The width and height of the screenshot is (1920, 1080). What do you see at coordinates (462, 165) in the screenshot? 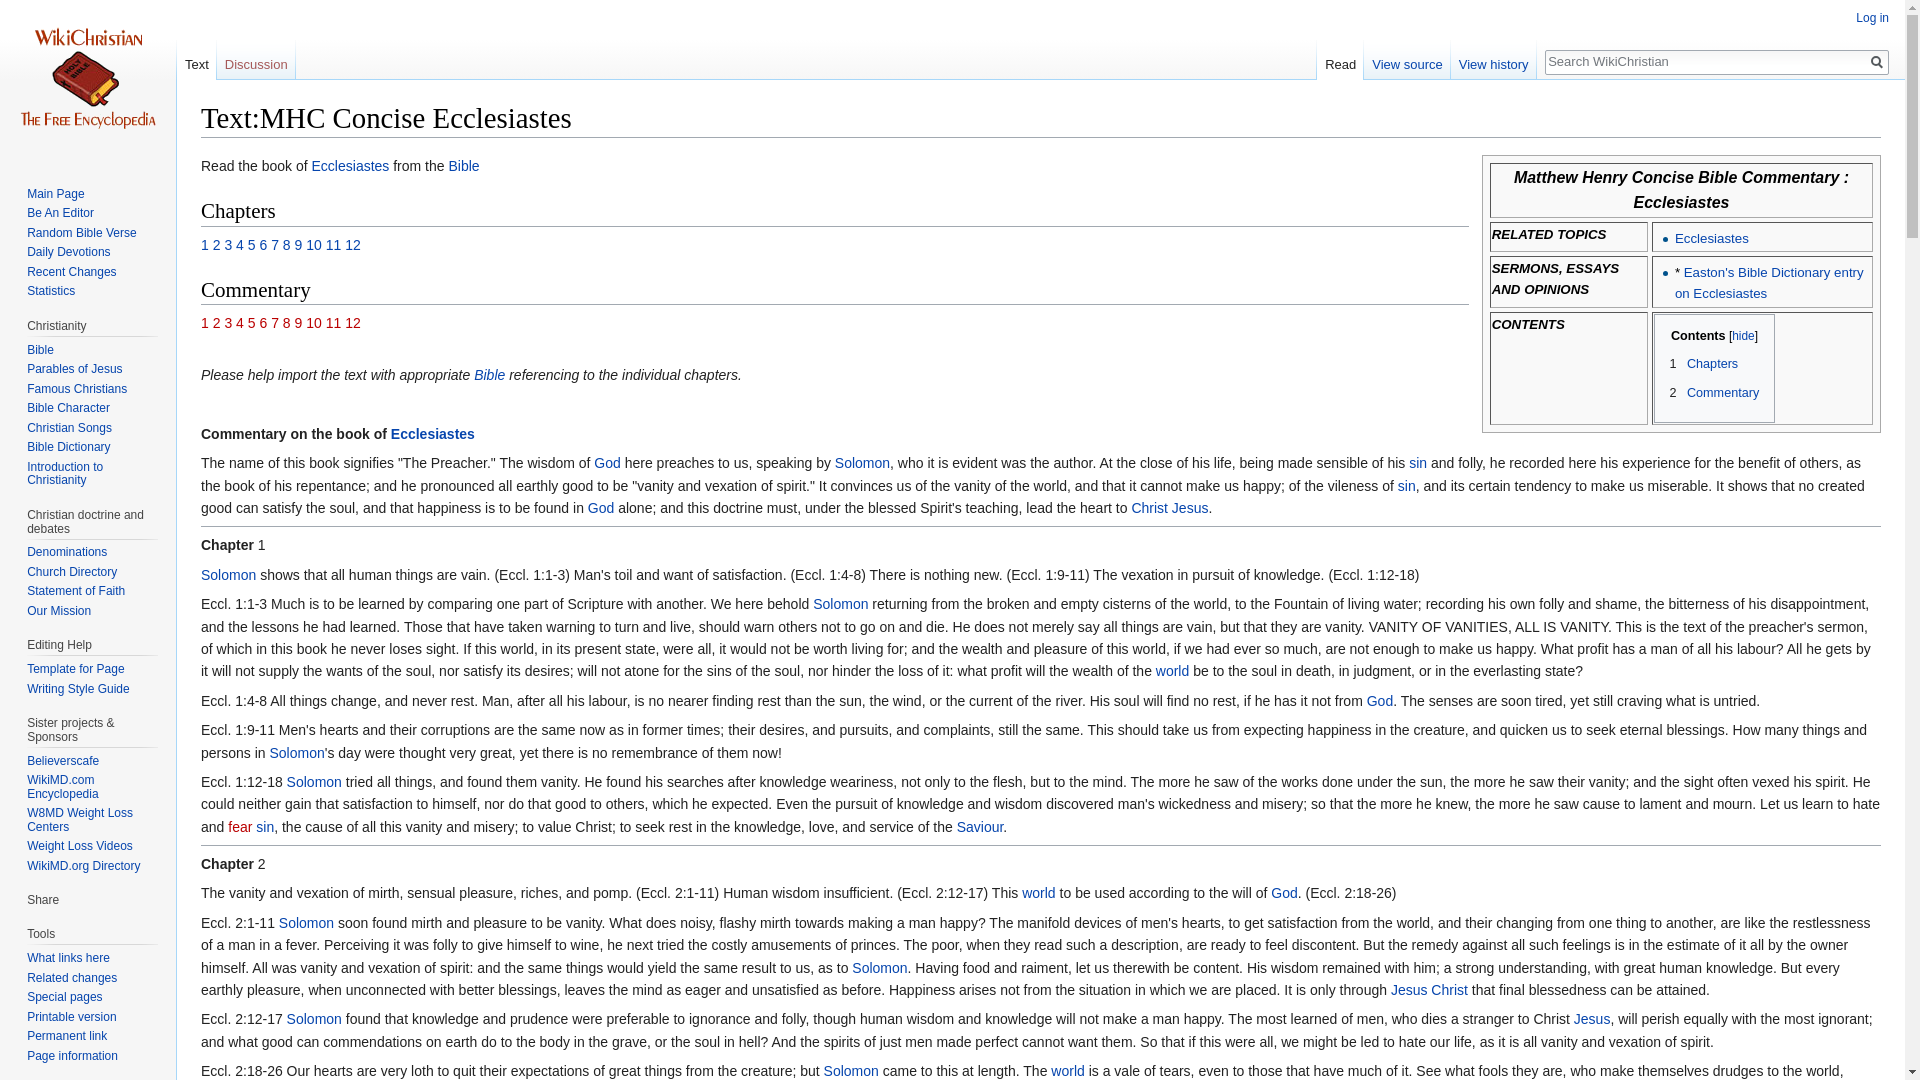
I see `Holy Bible` at bounding box center [462, 165].